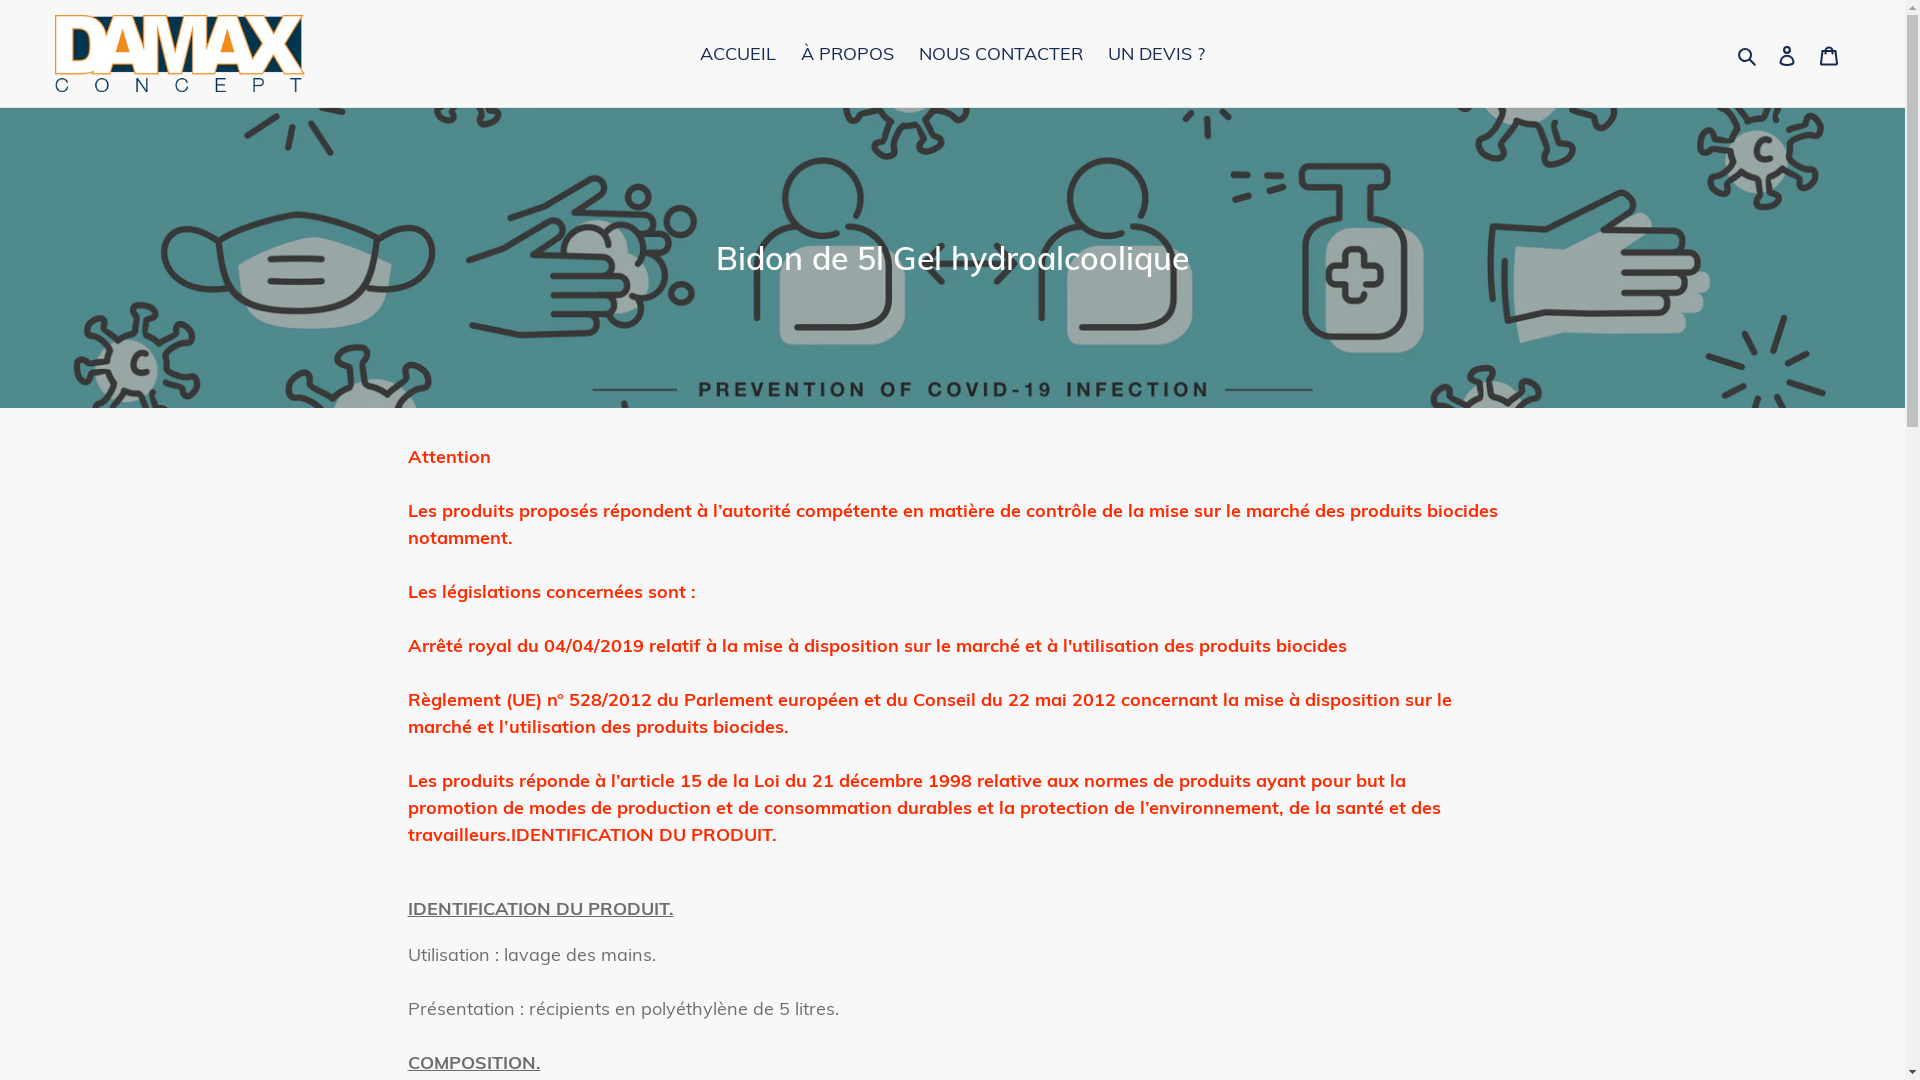 The height and width of the screenshot is (1080, 1920). What do you see at coordinates (1156, 54) in the screenshot?
I see `UN DEVIS ?` at bounding box center [1156, 54].